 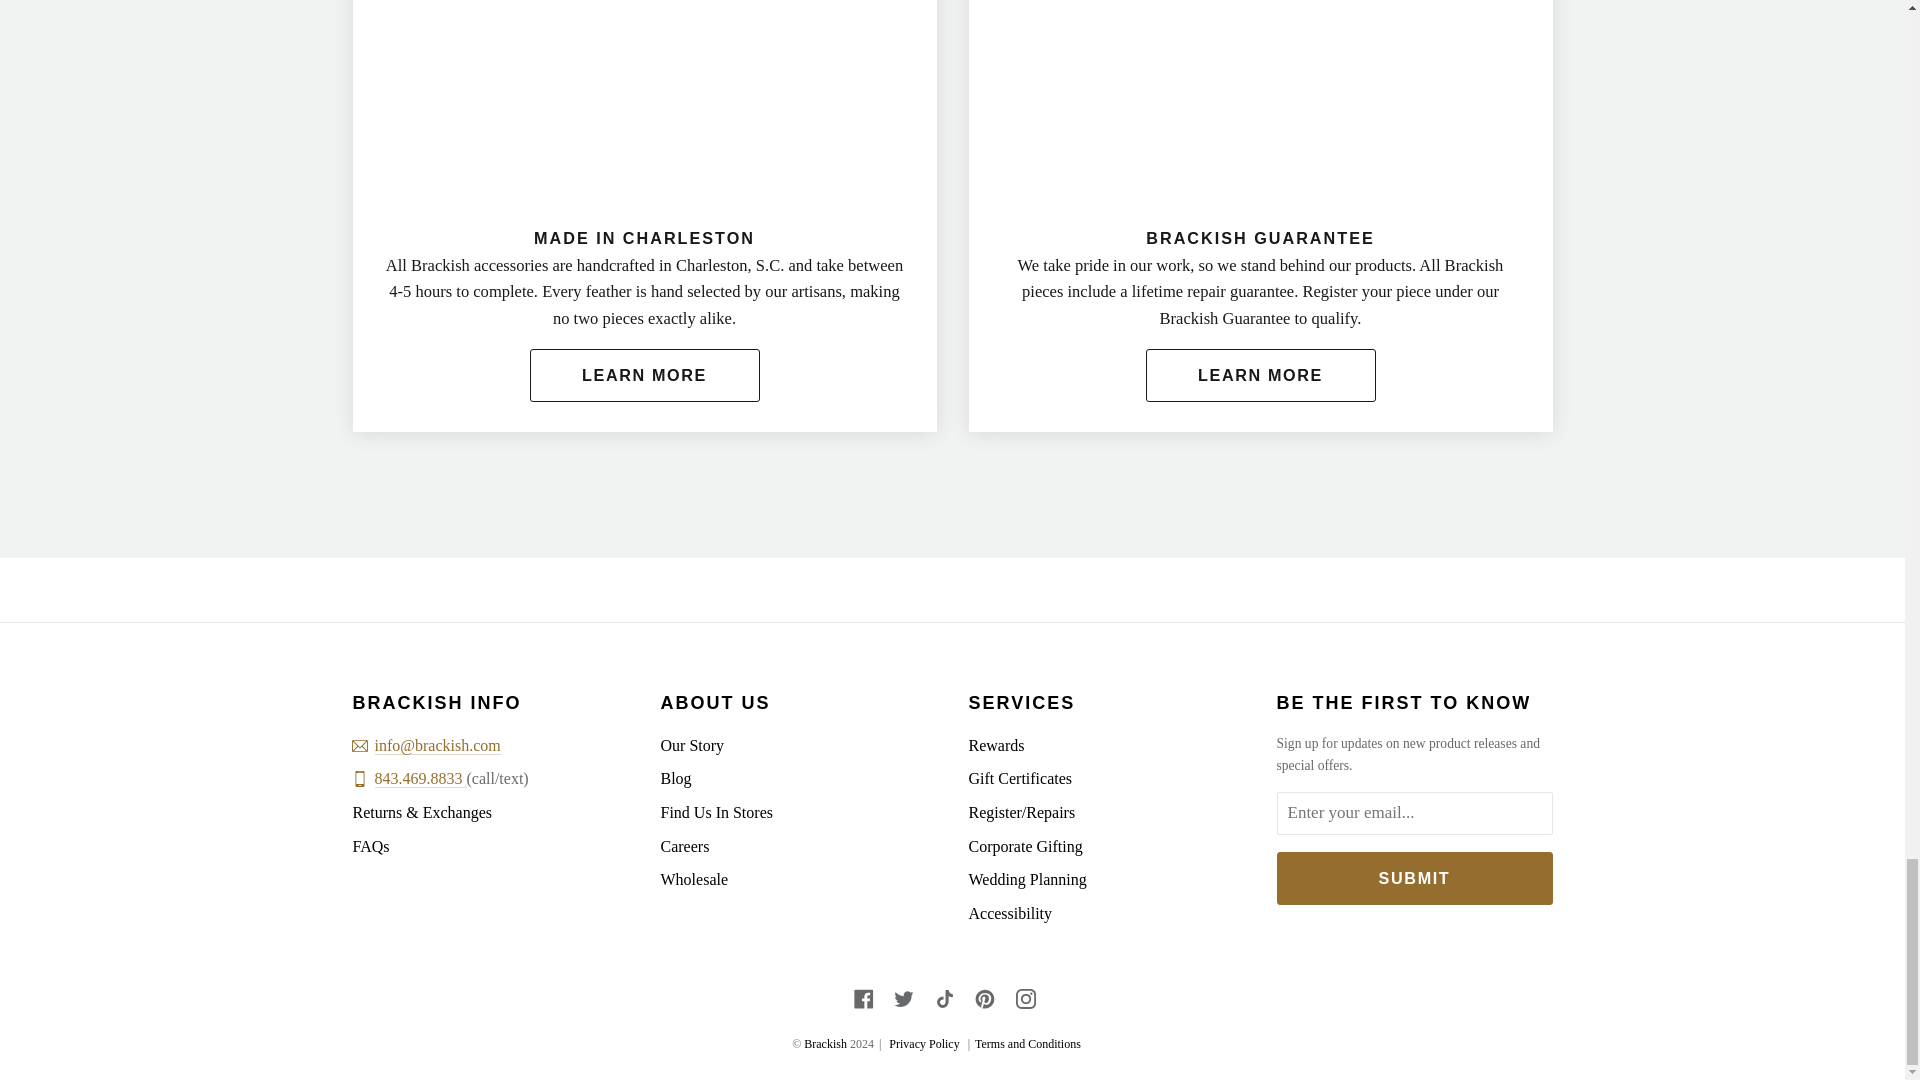 What do you see at coordinates (904, 998) in the screenshot?
I see `Twitter` at bounding box center [904, 998].